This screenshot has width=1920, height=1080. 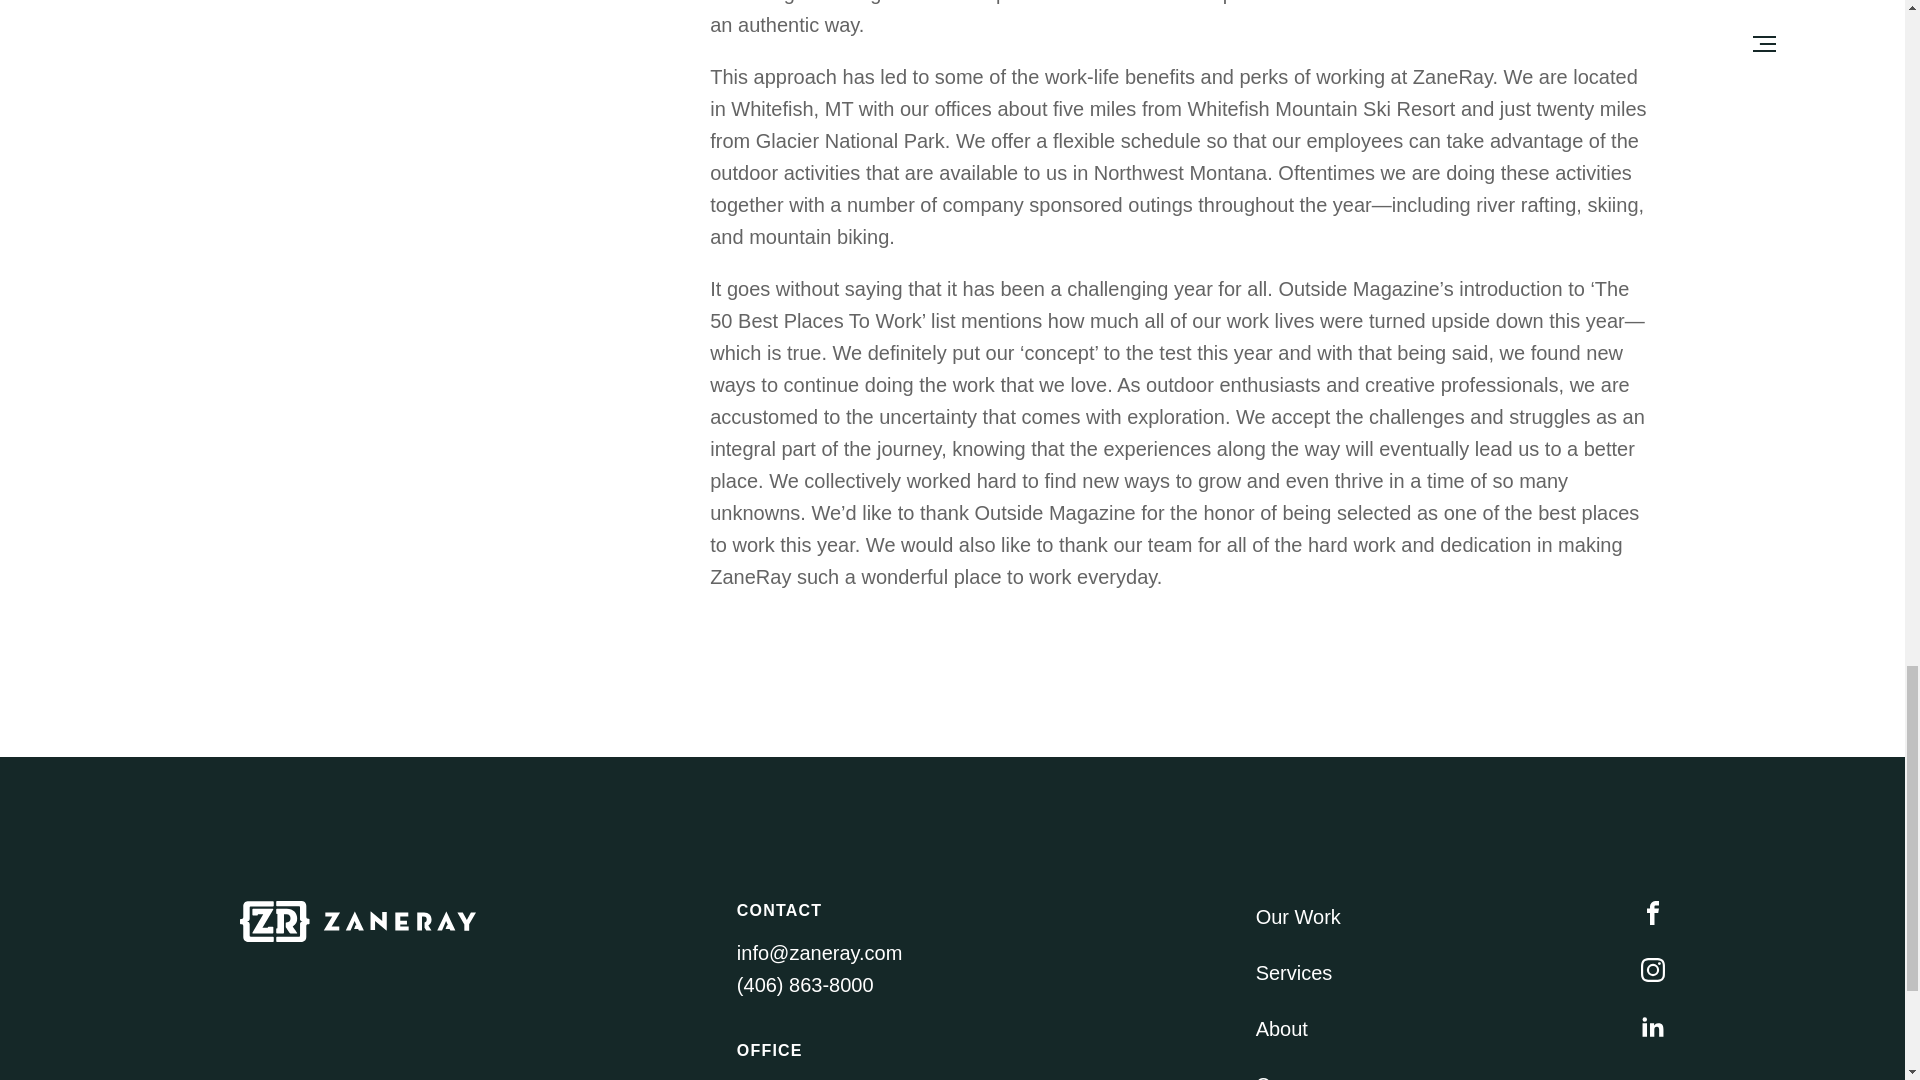 I want to click on Careers, so click(x=1290, y=1074).